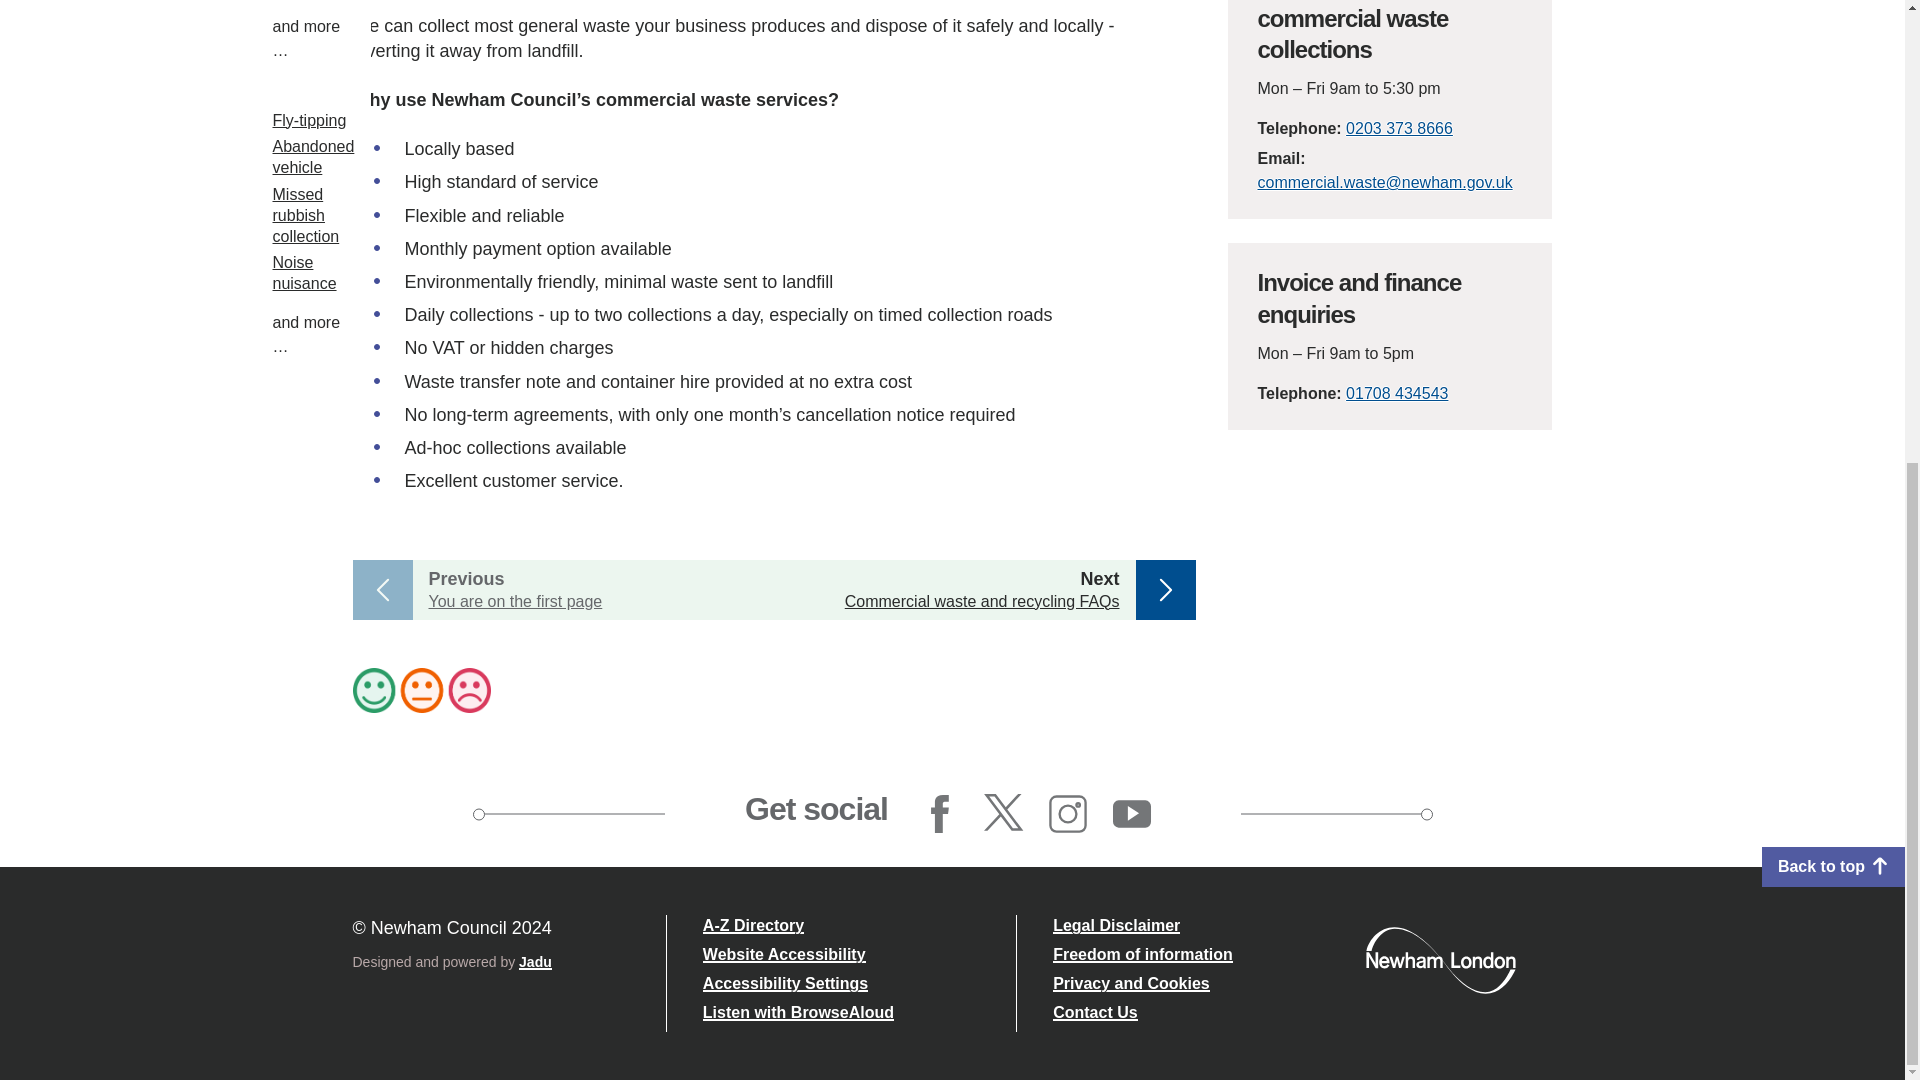  I want to click on Instagram, so click(1068, 814).